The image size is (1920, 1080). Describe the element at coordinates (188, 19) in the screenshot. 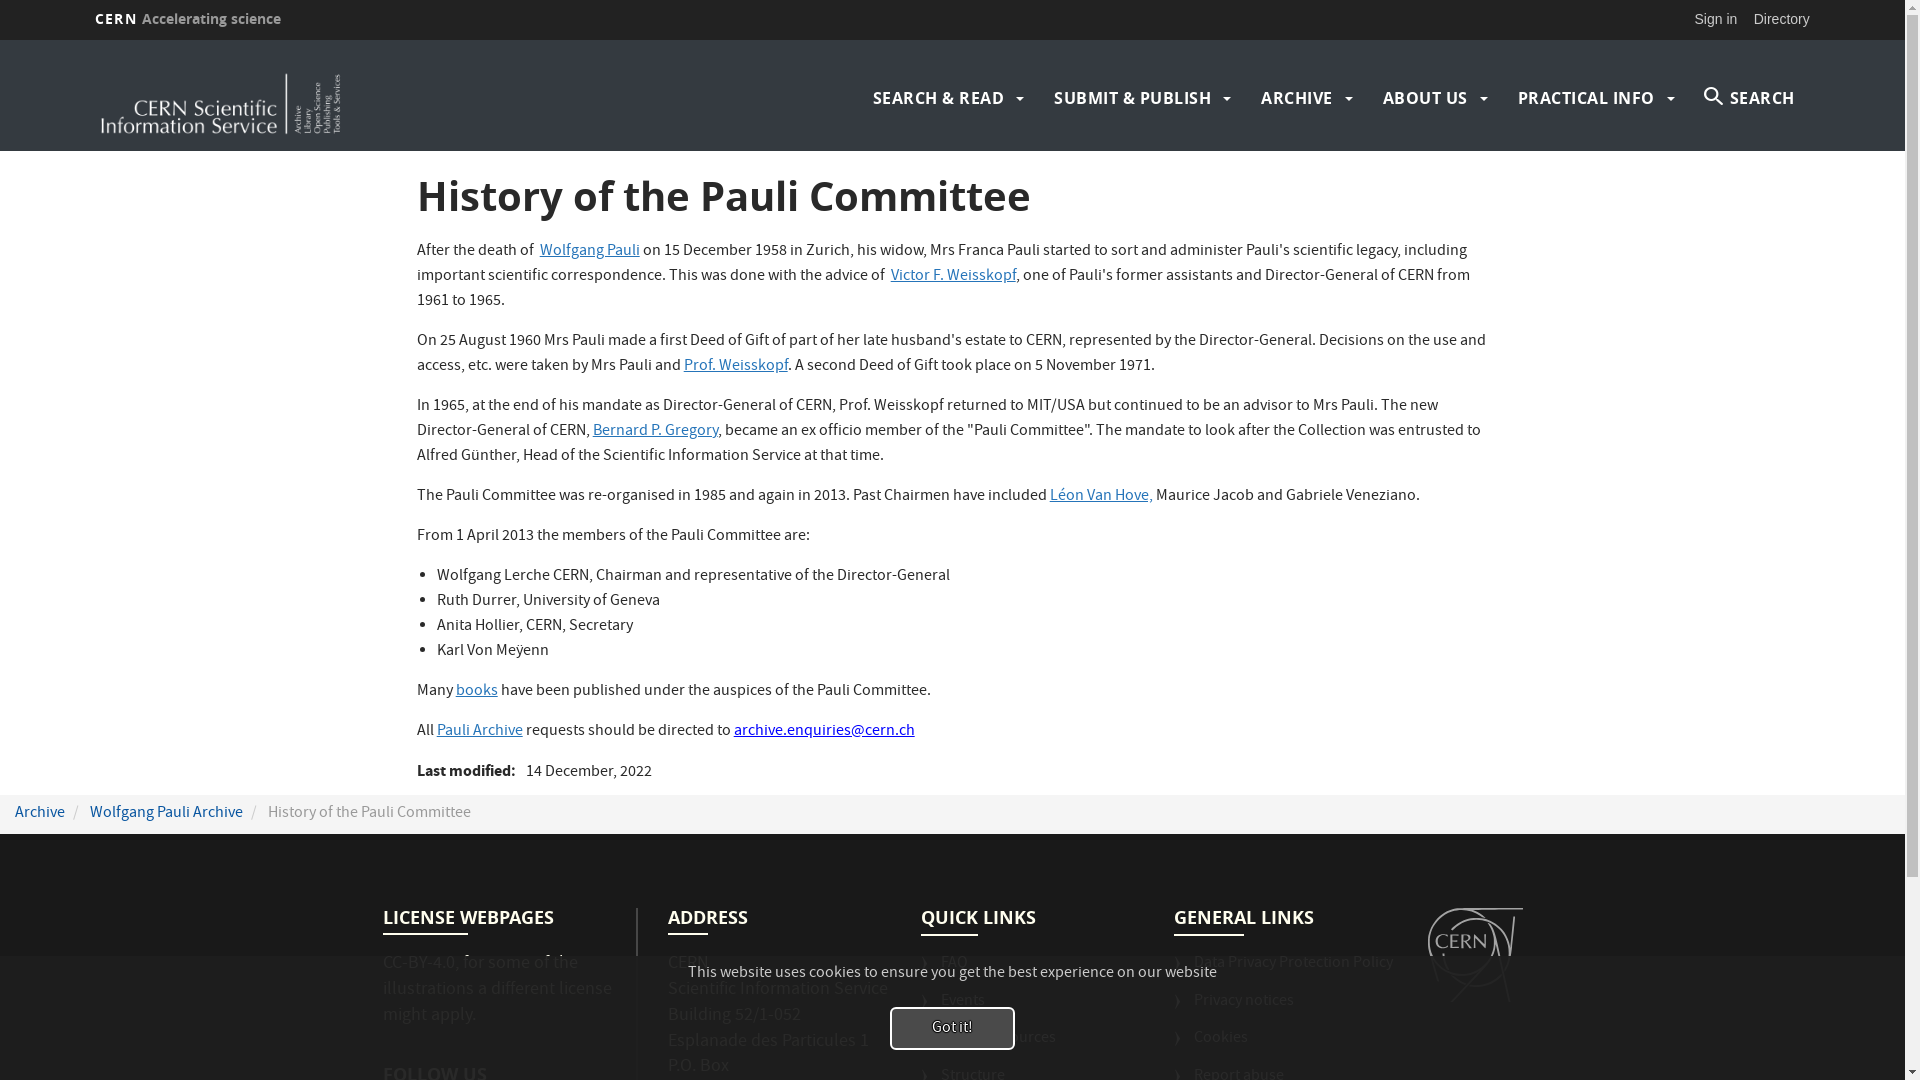

I see `CERN Accelerating science` at that location.